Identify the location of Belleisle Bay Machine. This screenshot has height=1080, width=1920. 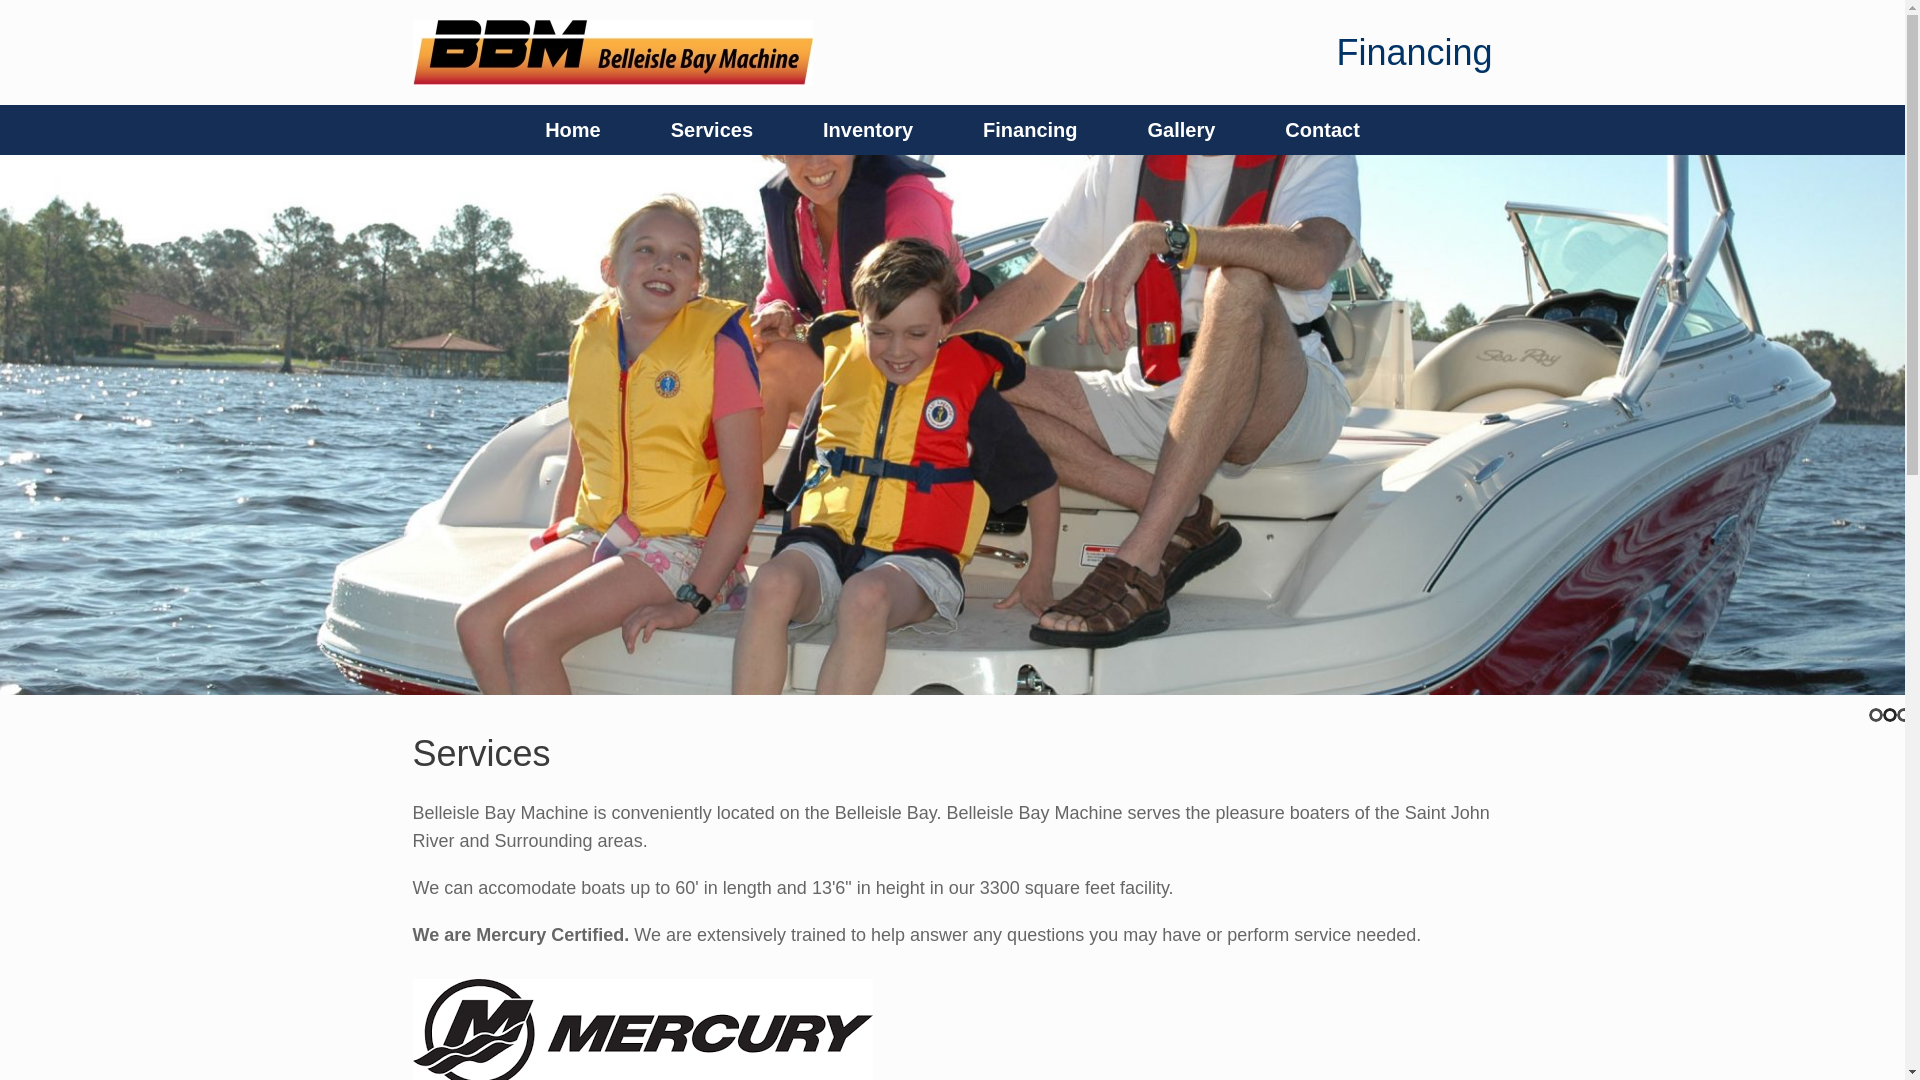
(612, 52).